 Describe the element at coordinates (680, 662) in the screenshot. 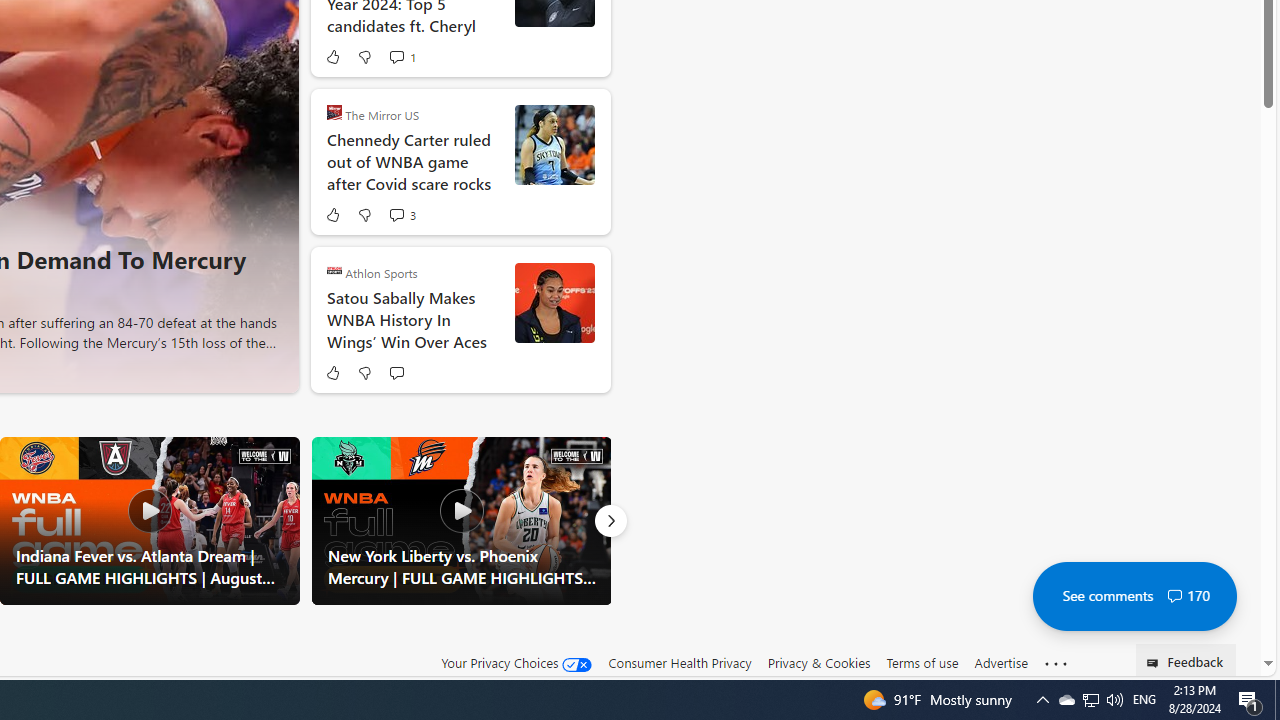

I see `Consumer Health Privacy` at that location.